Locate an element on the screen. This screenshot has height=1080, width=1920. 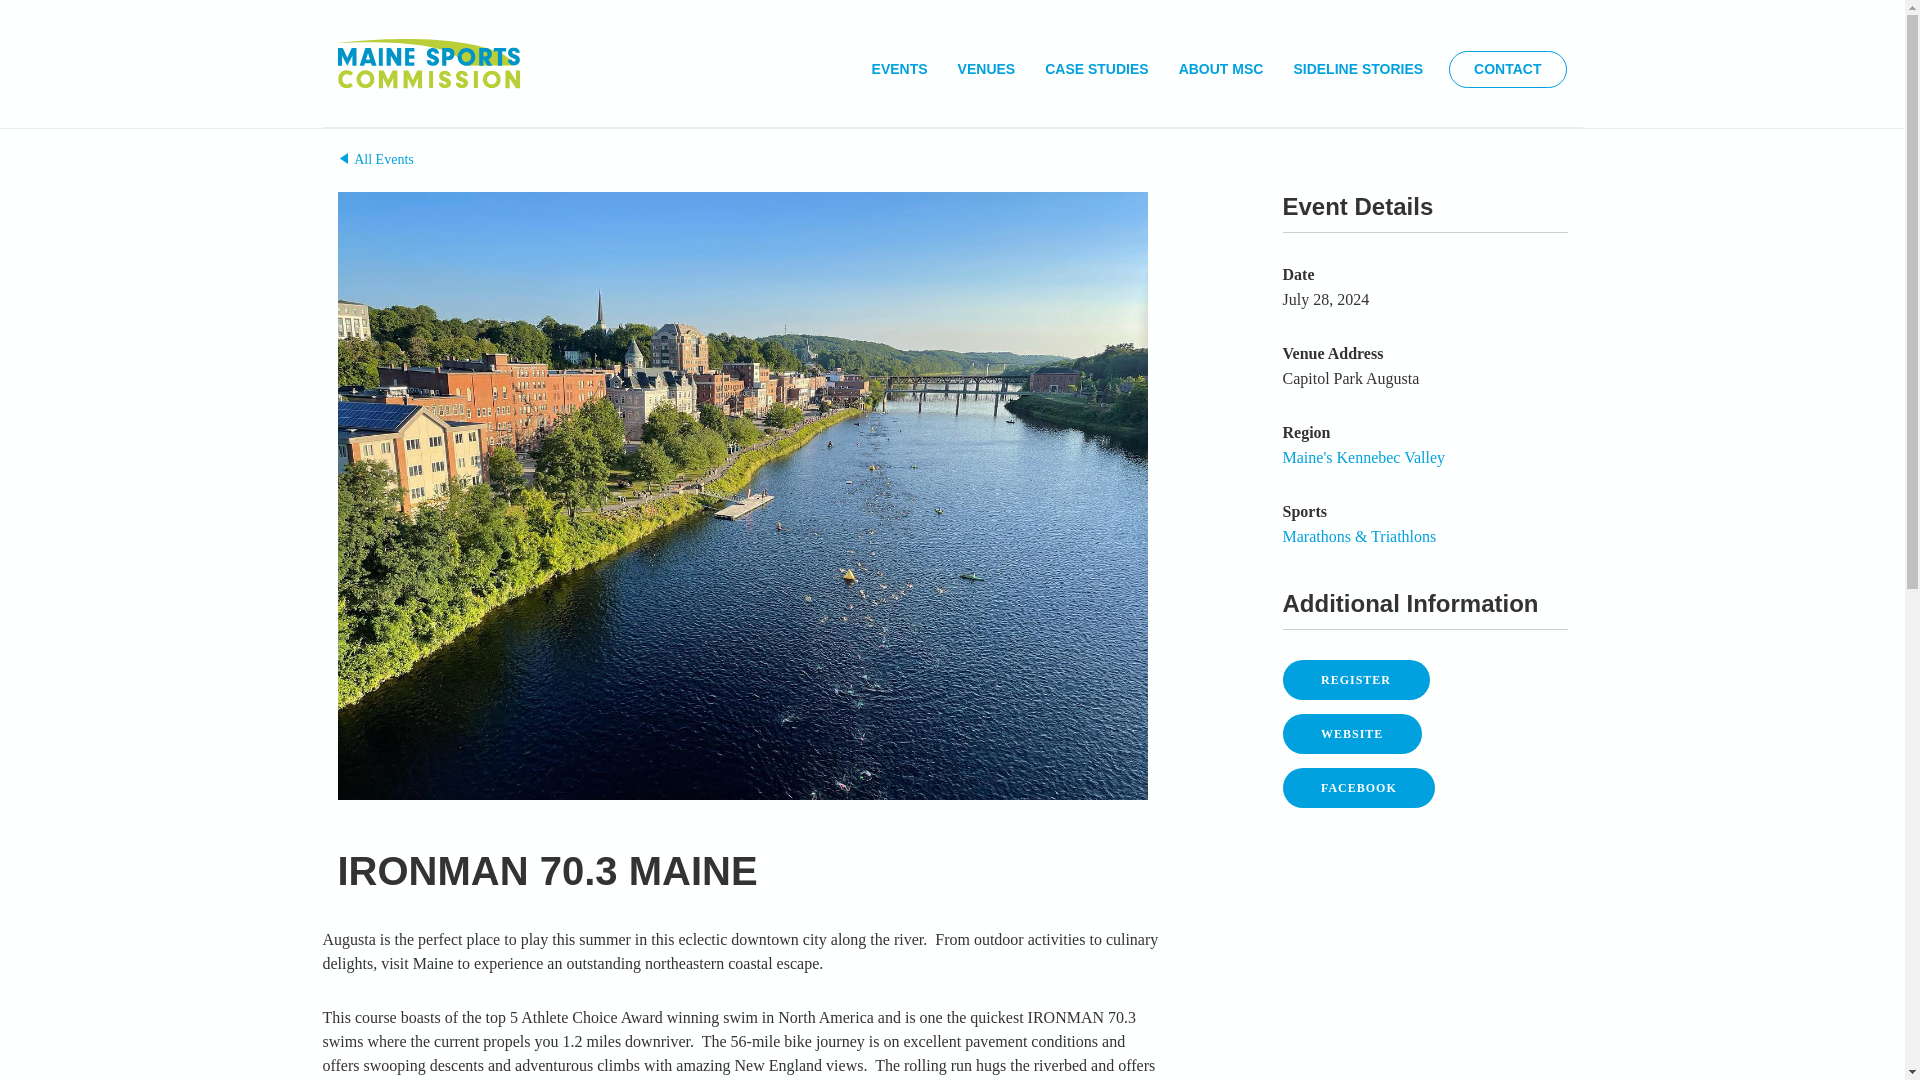
Maine Sports Commission is located at coordinates (427, 70).